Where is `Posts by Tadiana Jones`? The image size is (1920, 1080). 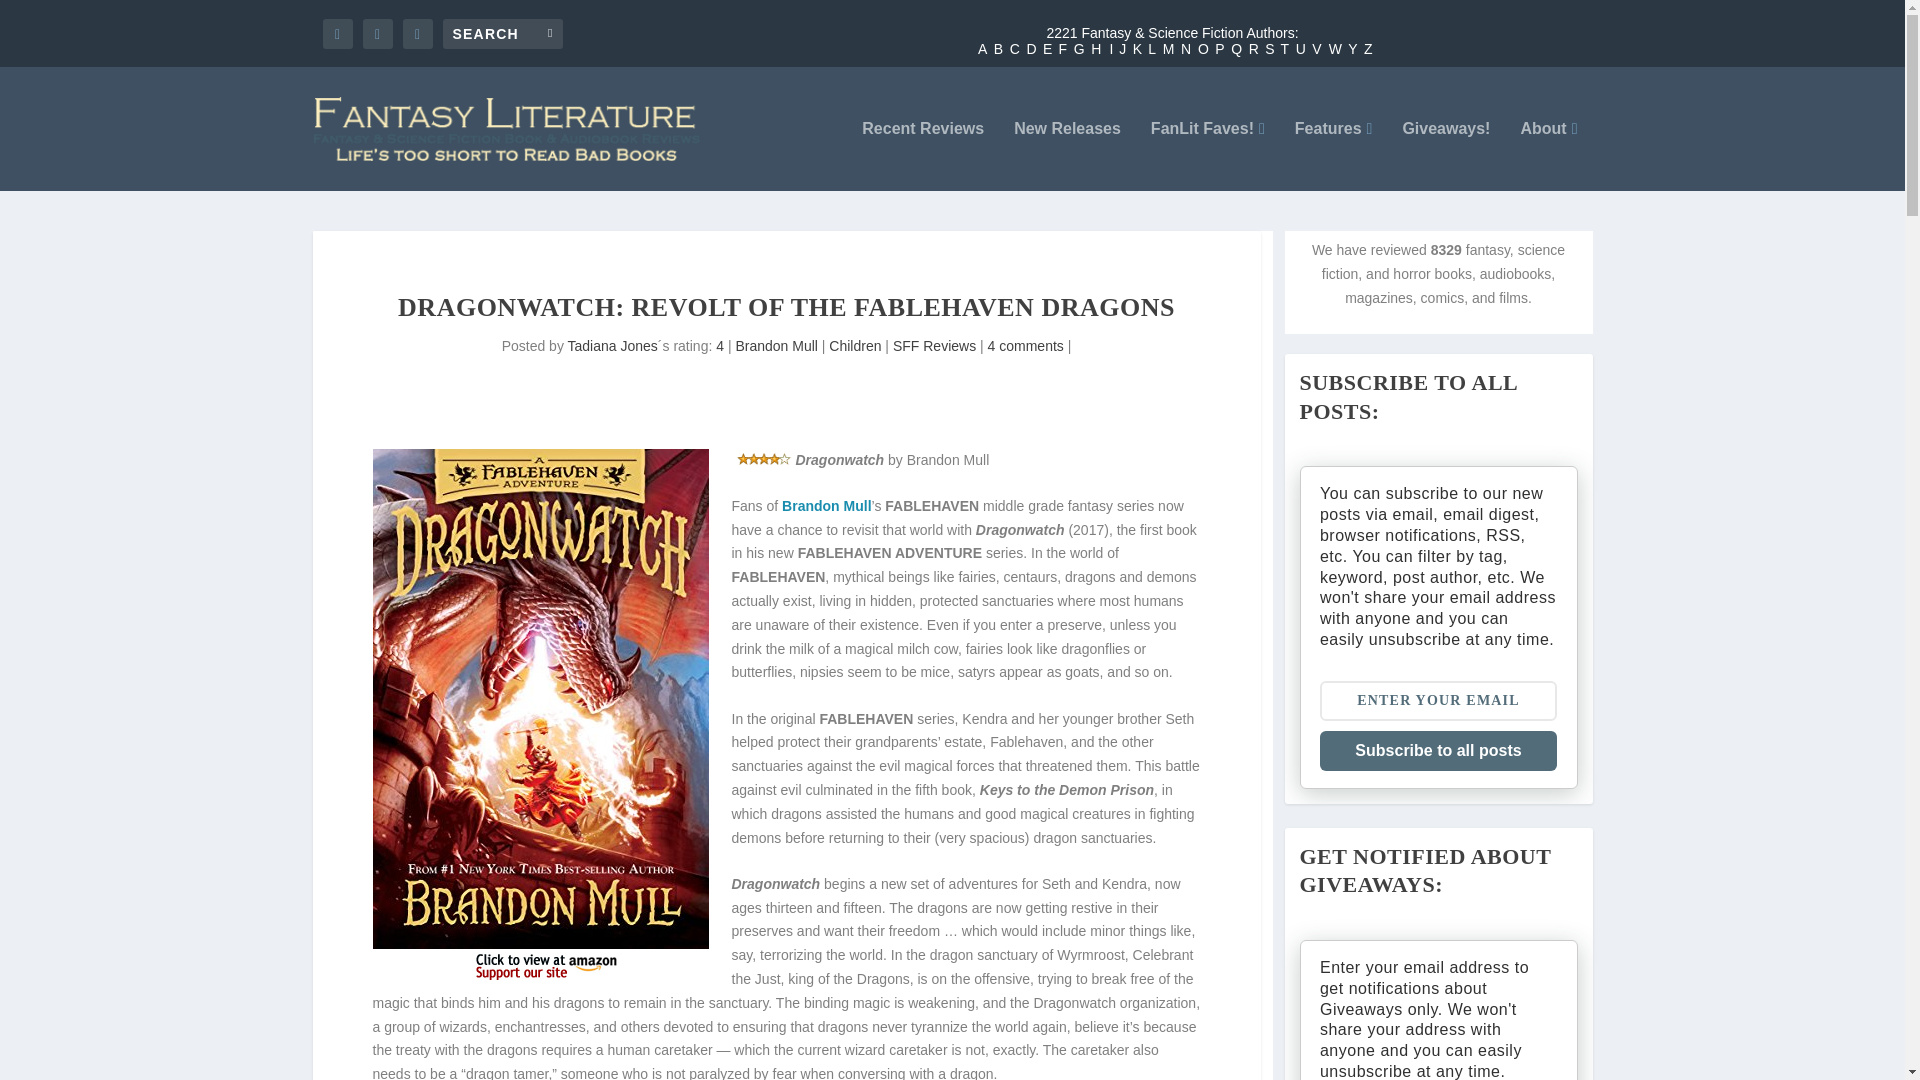
Posts by Tadiana Jones is located at coordinates (613, 346).